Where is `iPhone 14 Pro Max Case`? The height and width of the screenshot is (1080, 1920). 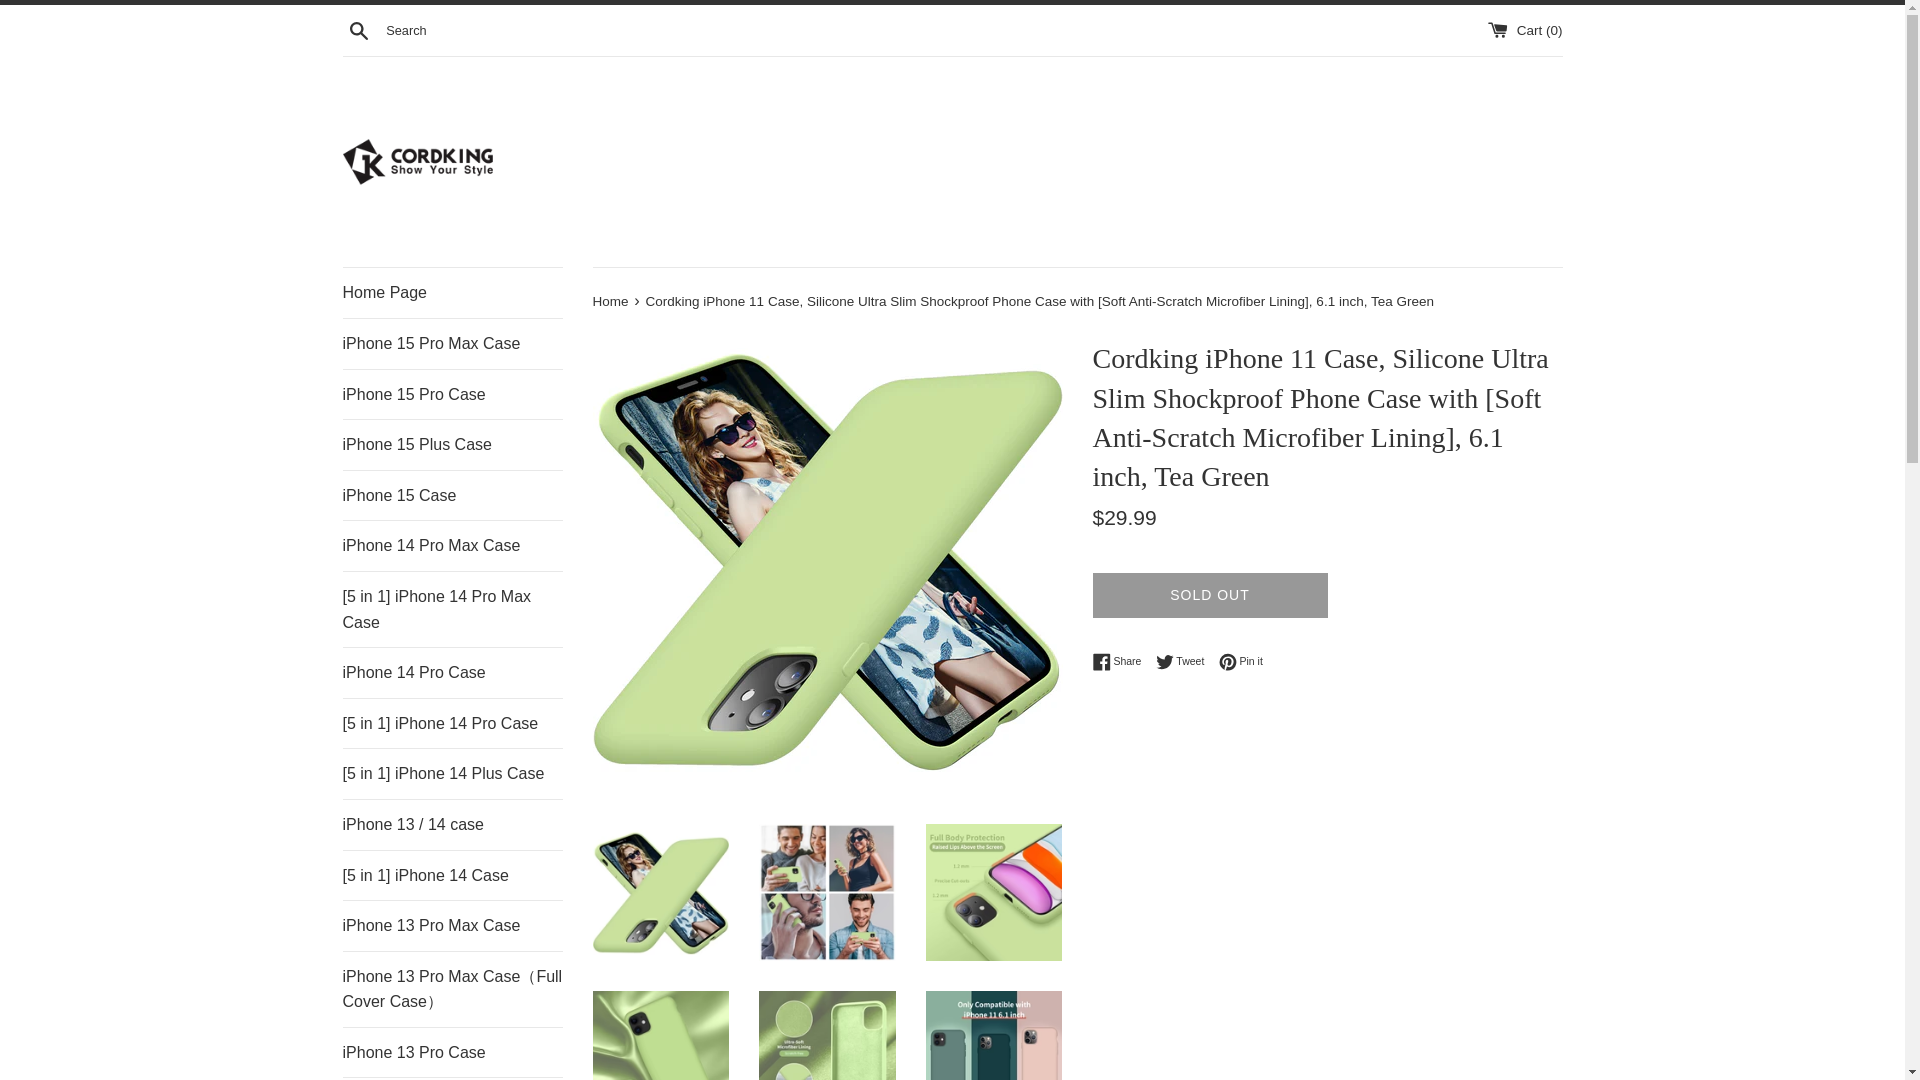
iPhone 14 Pro Max Case is located at coordinates (452, 546).